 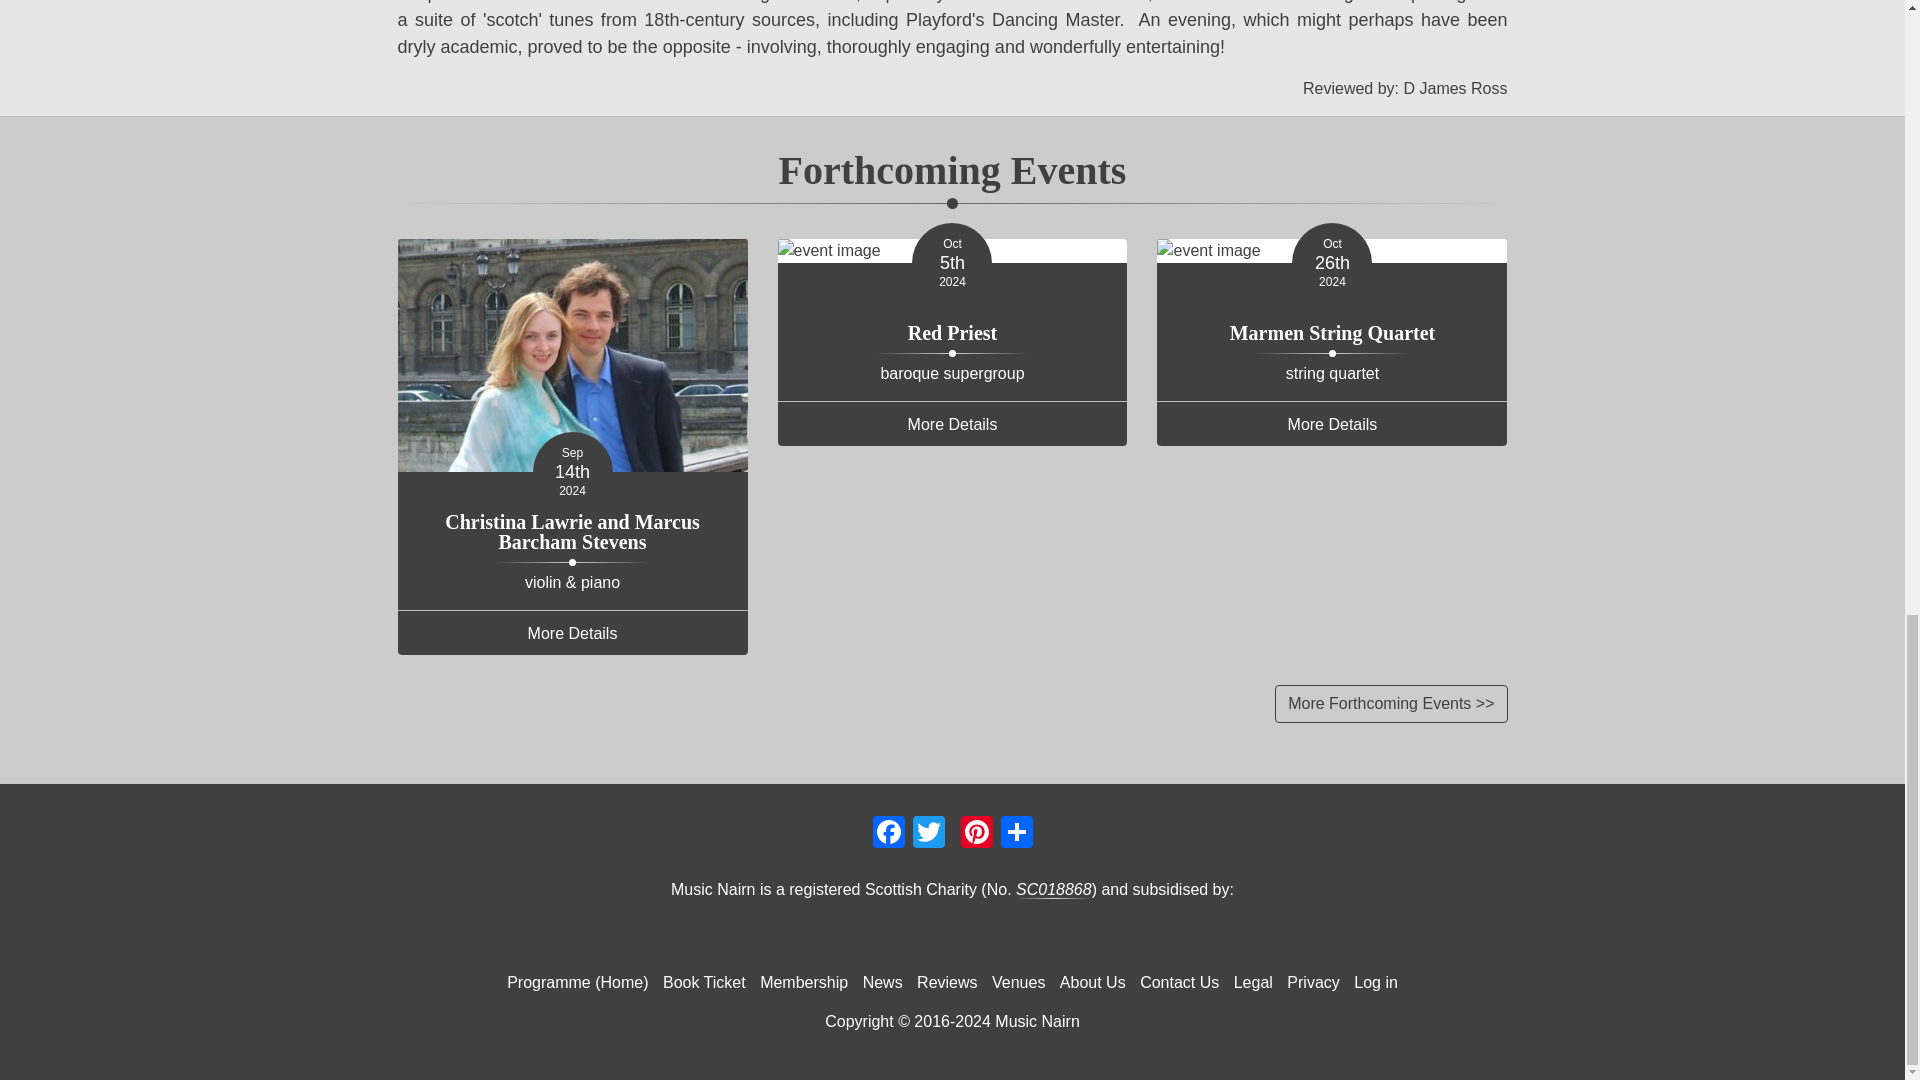 I want to click on Music Nairn News, so click(x=883, y=982).